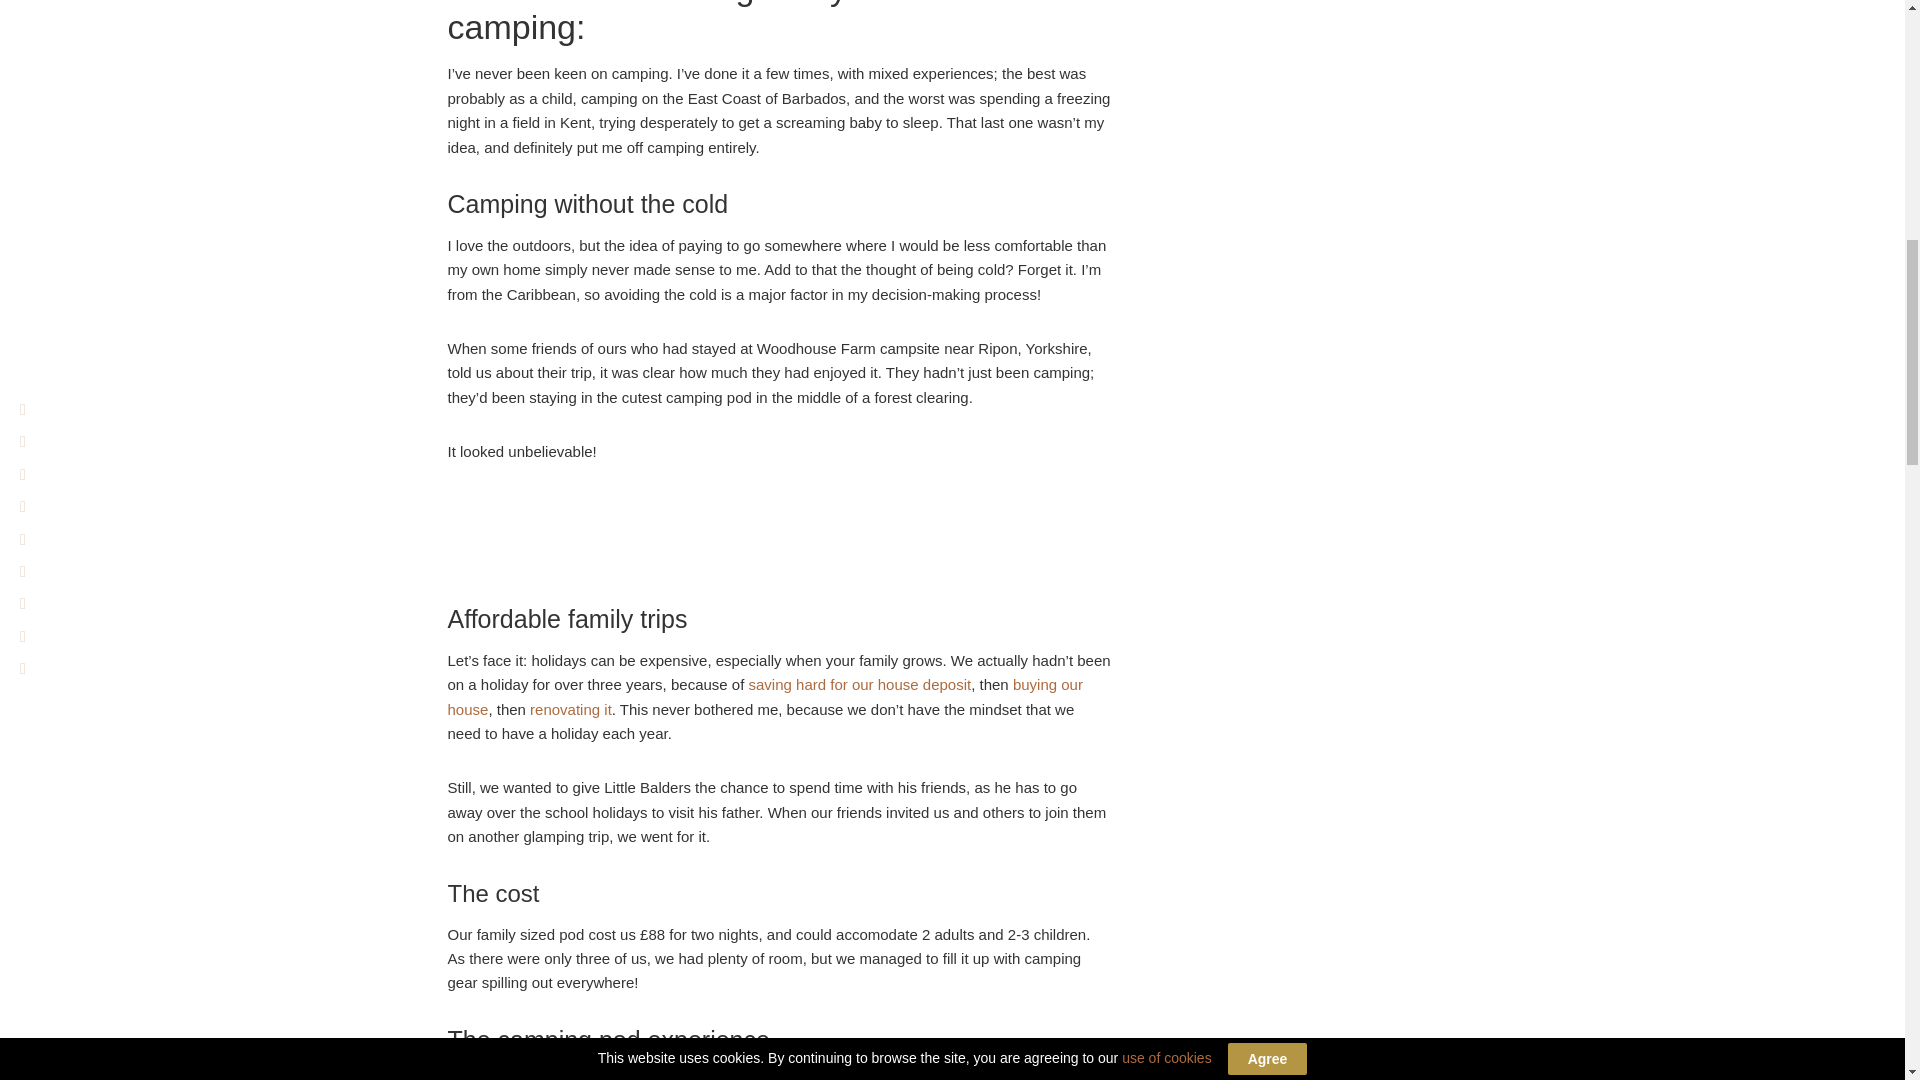 The height and width of the screenshot is (1080, 1920). Describe the element at coordinates (570, 709) in the screenshot. I see `renovating it` at that location.